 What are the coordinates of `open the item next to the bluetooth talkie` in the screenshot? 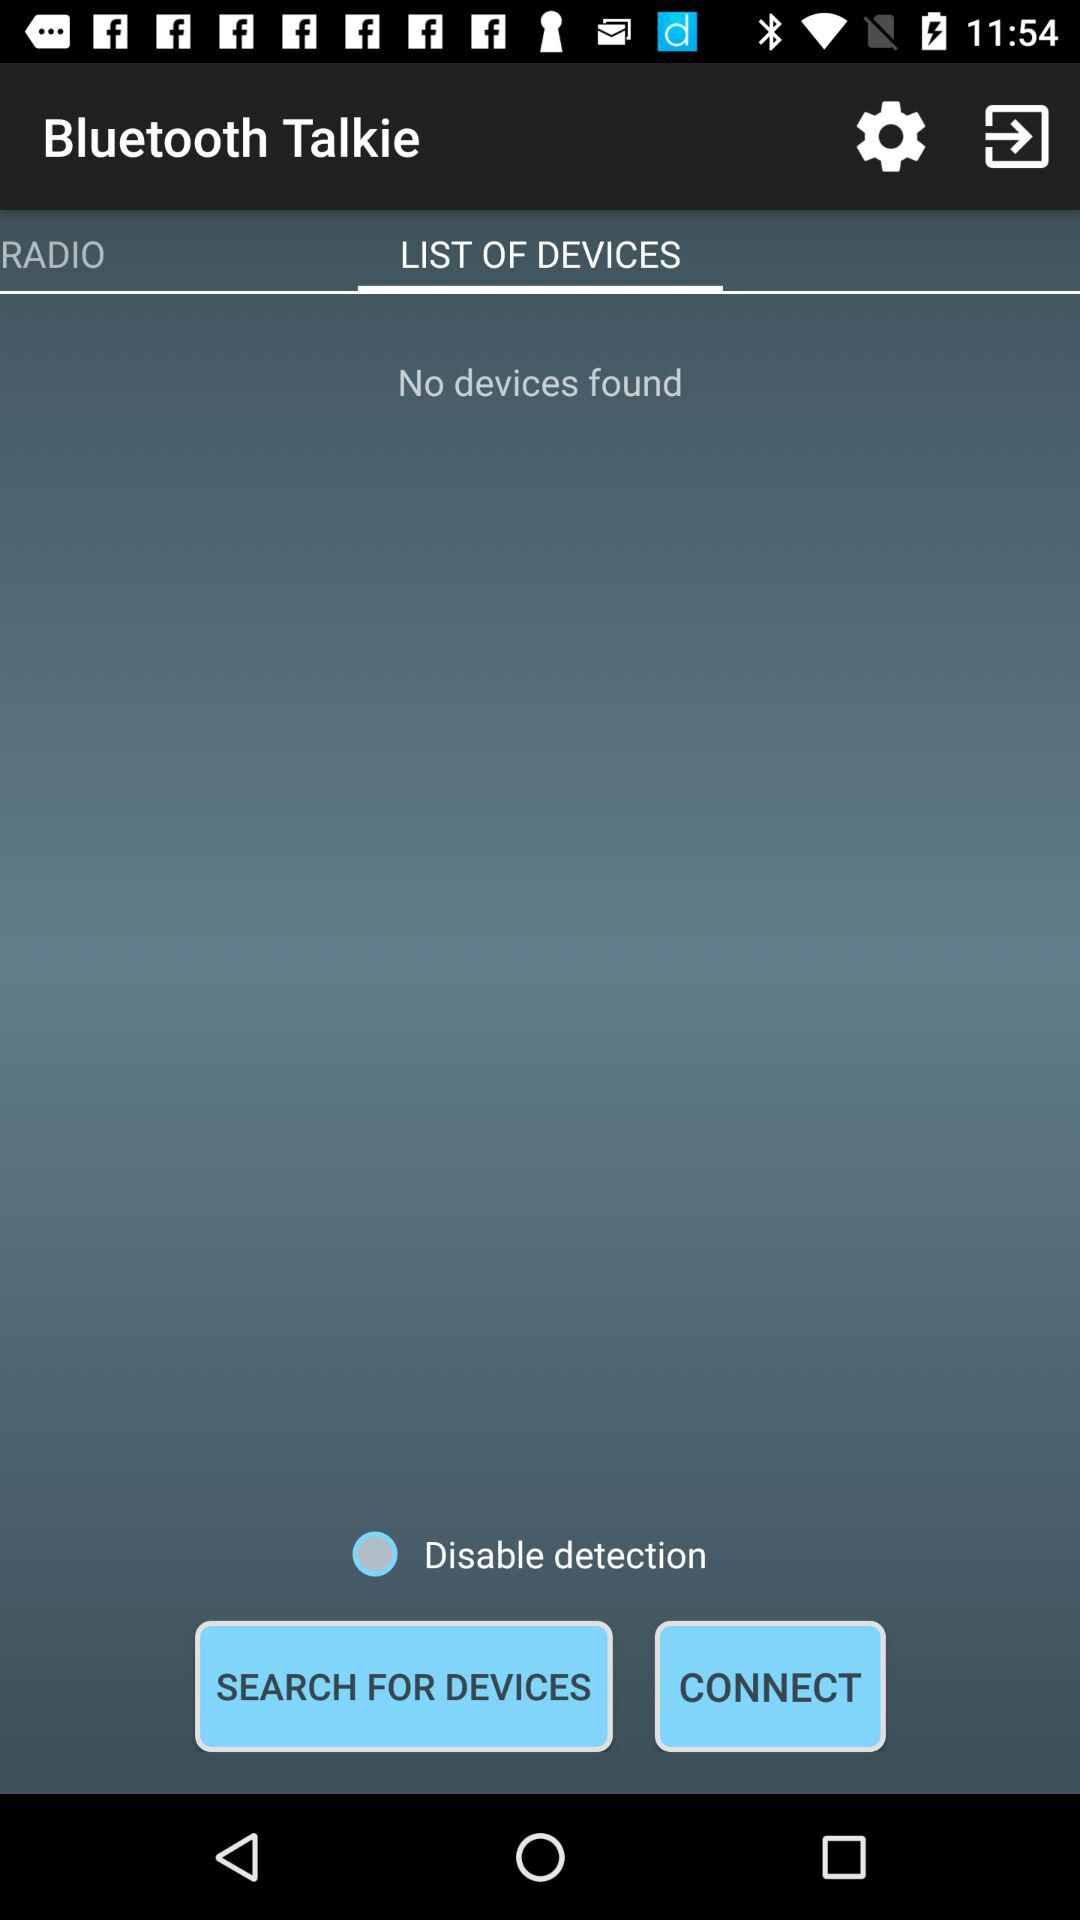 It's located at (890, 136).